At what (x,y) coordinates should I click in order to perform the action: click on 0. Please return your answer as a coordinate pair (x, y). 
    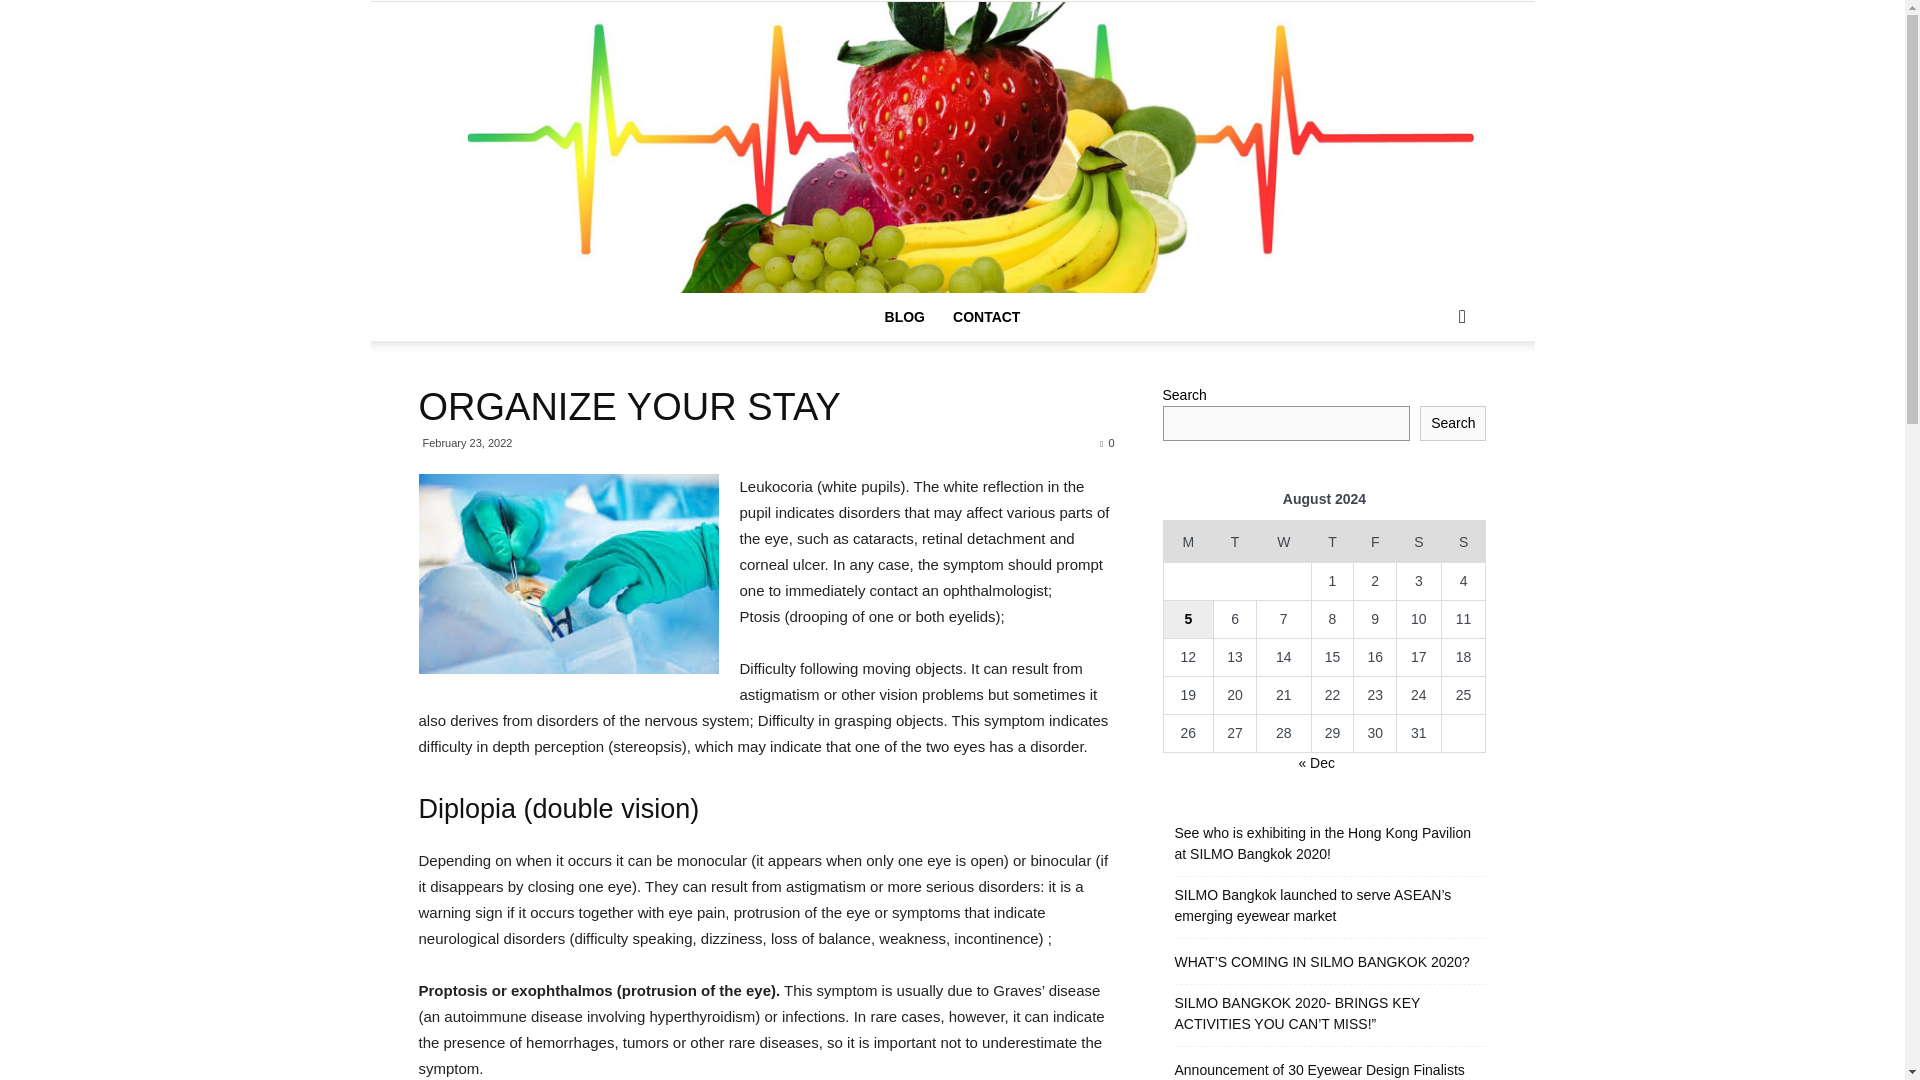
    Looking at the image, I should click on (1106, 443).